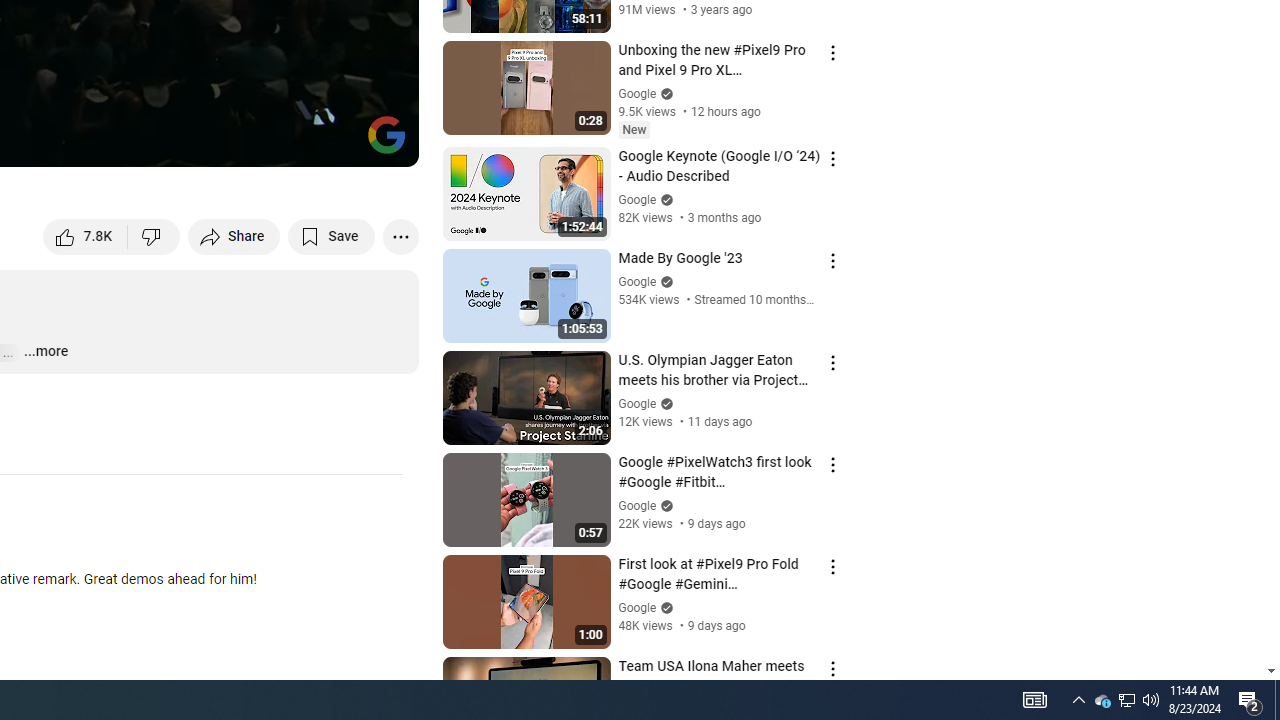  I want to click on Full screen (f), so click(382, 142).